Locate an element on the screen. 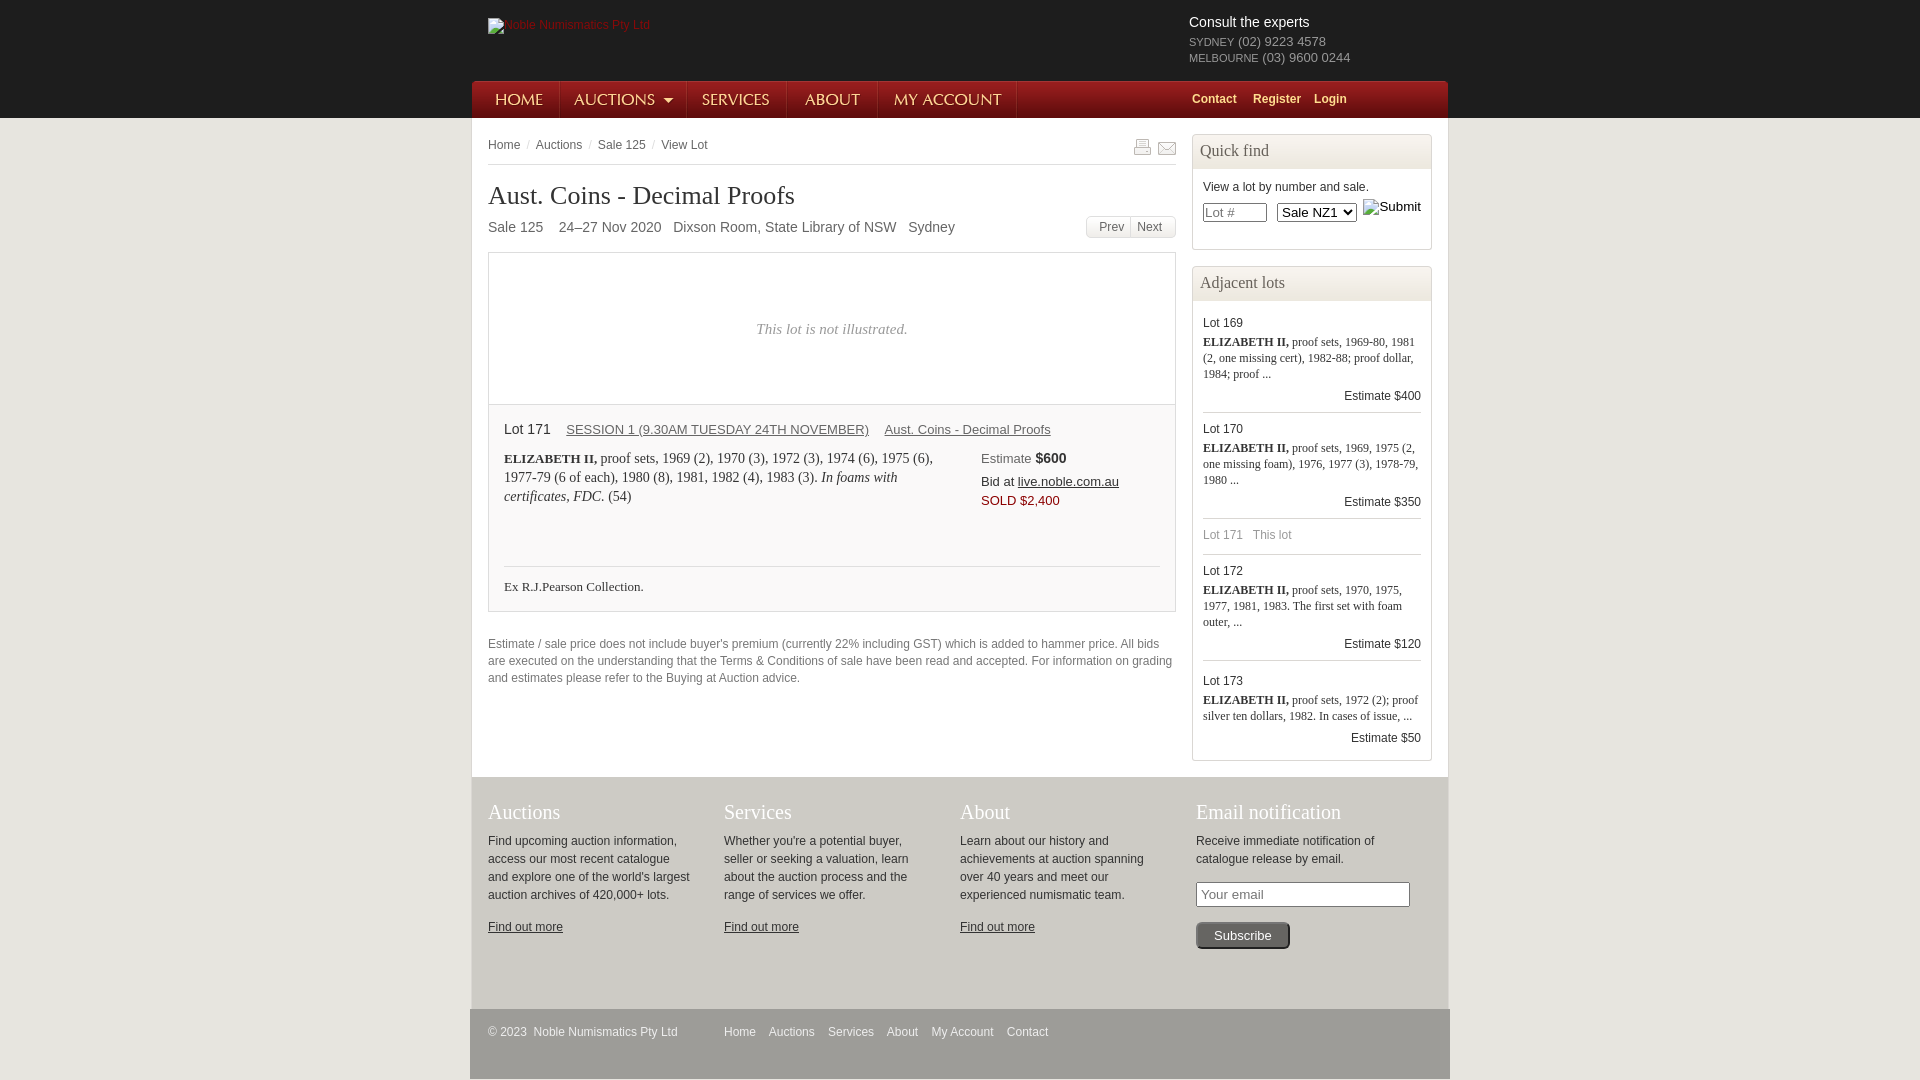 This screenshot has height=1080, width=1920. Auctions is located at coordinates (560, 145).